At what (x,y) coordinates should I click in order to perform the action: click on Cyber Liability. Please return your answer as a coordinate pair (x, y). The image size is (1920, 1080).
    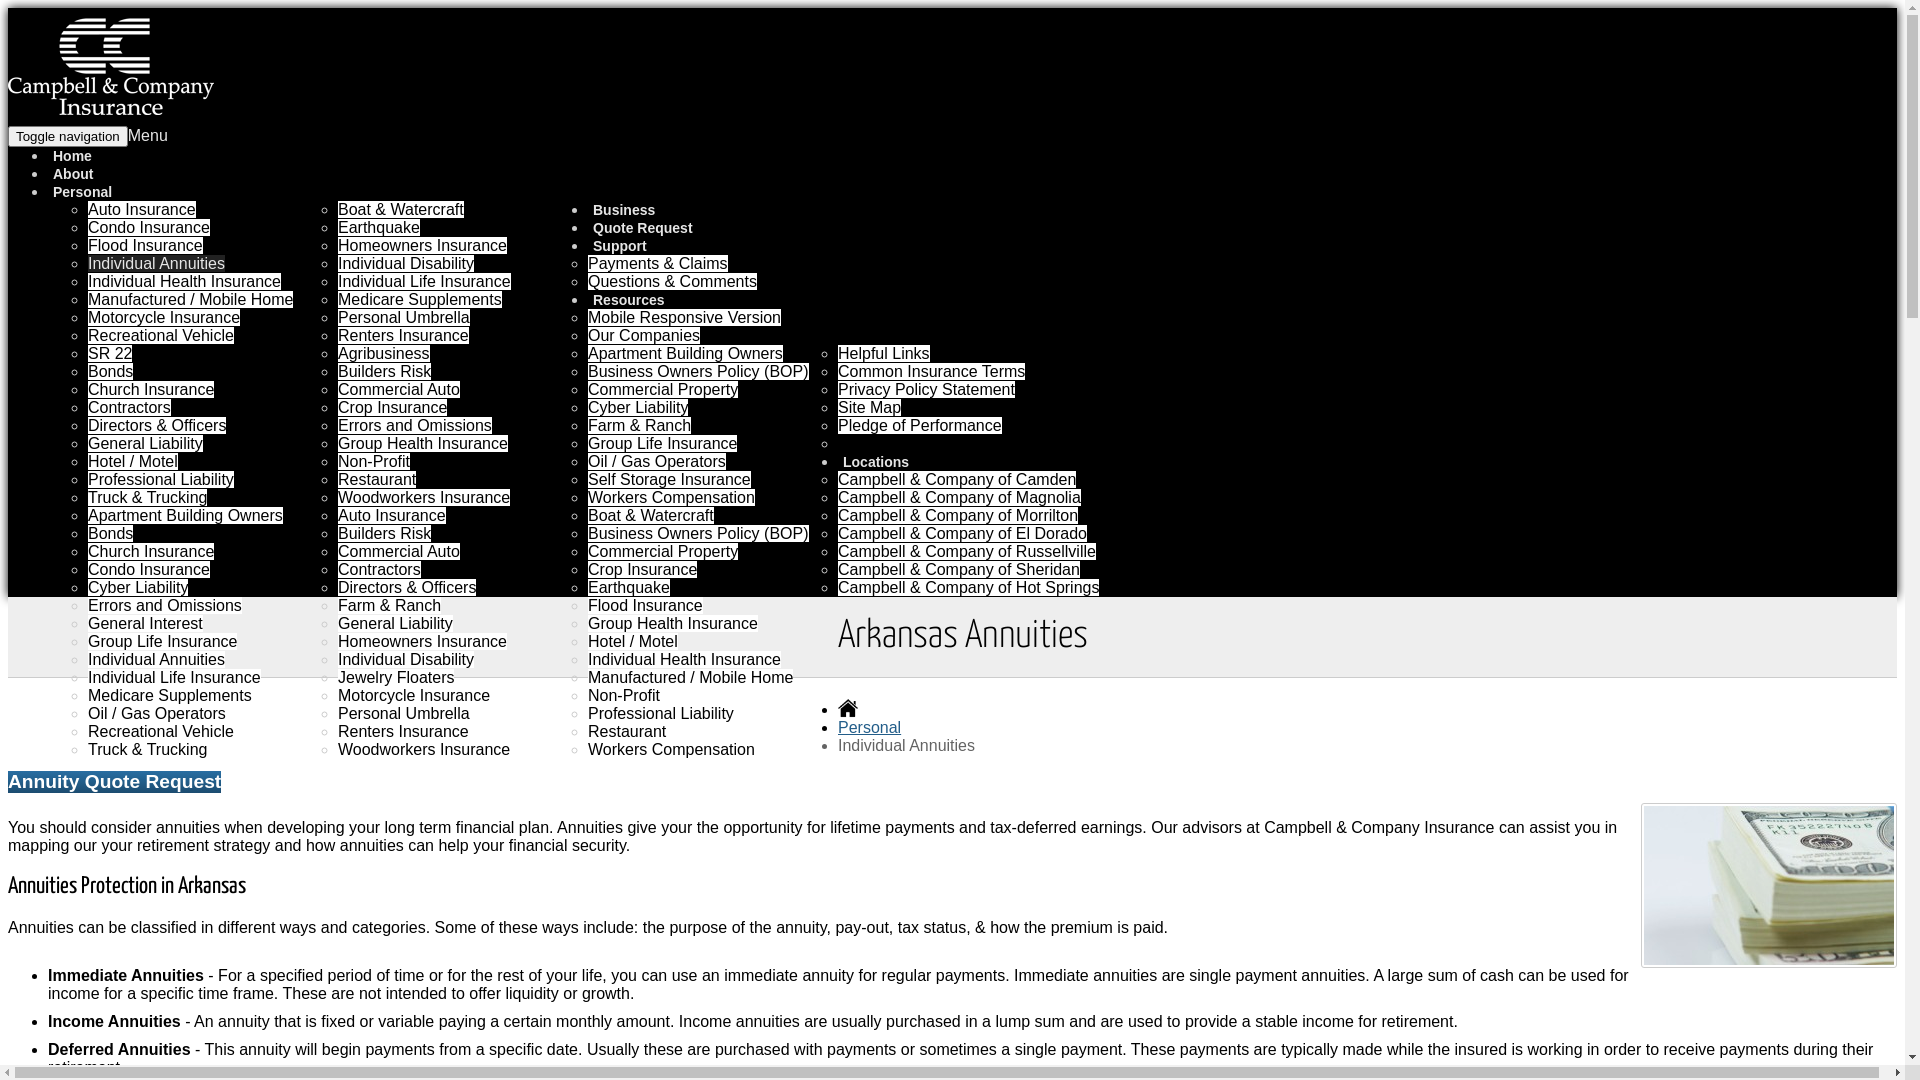
    Looking at the image, I should click on (138, 588).